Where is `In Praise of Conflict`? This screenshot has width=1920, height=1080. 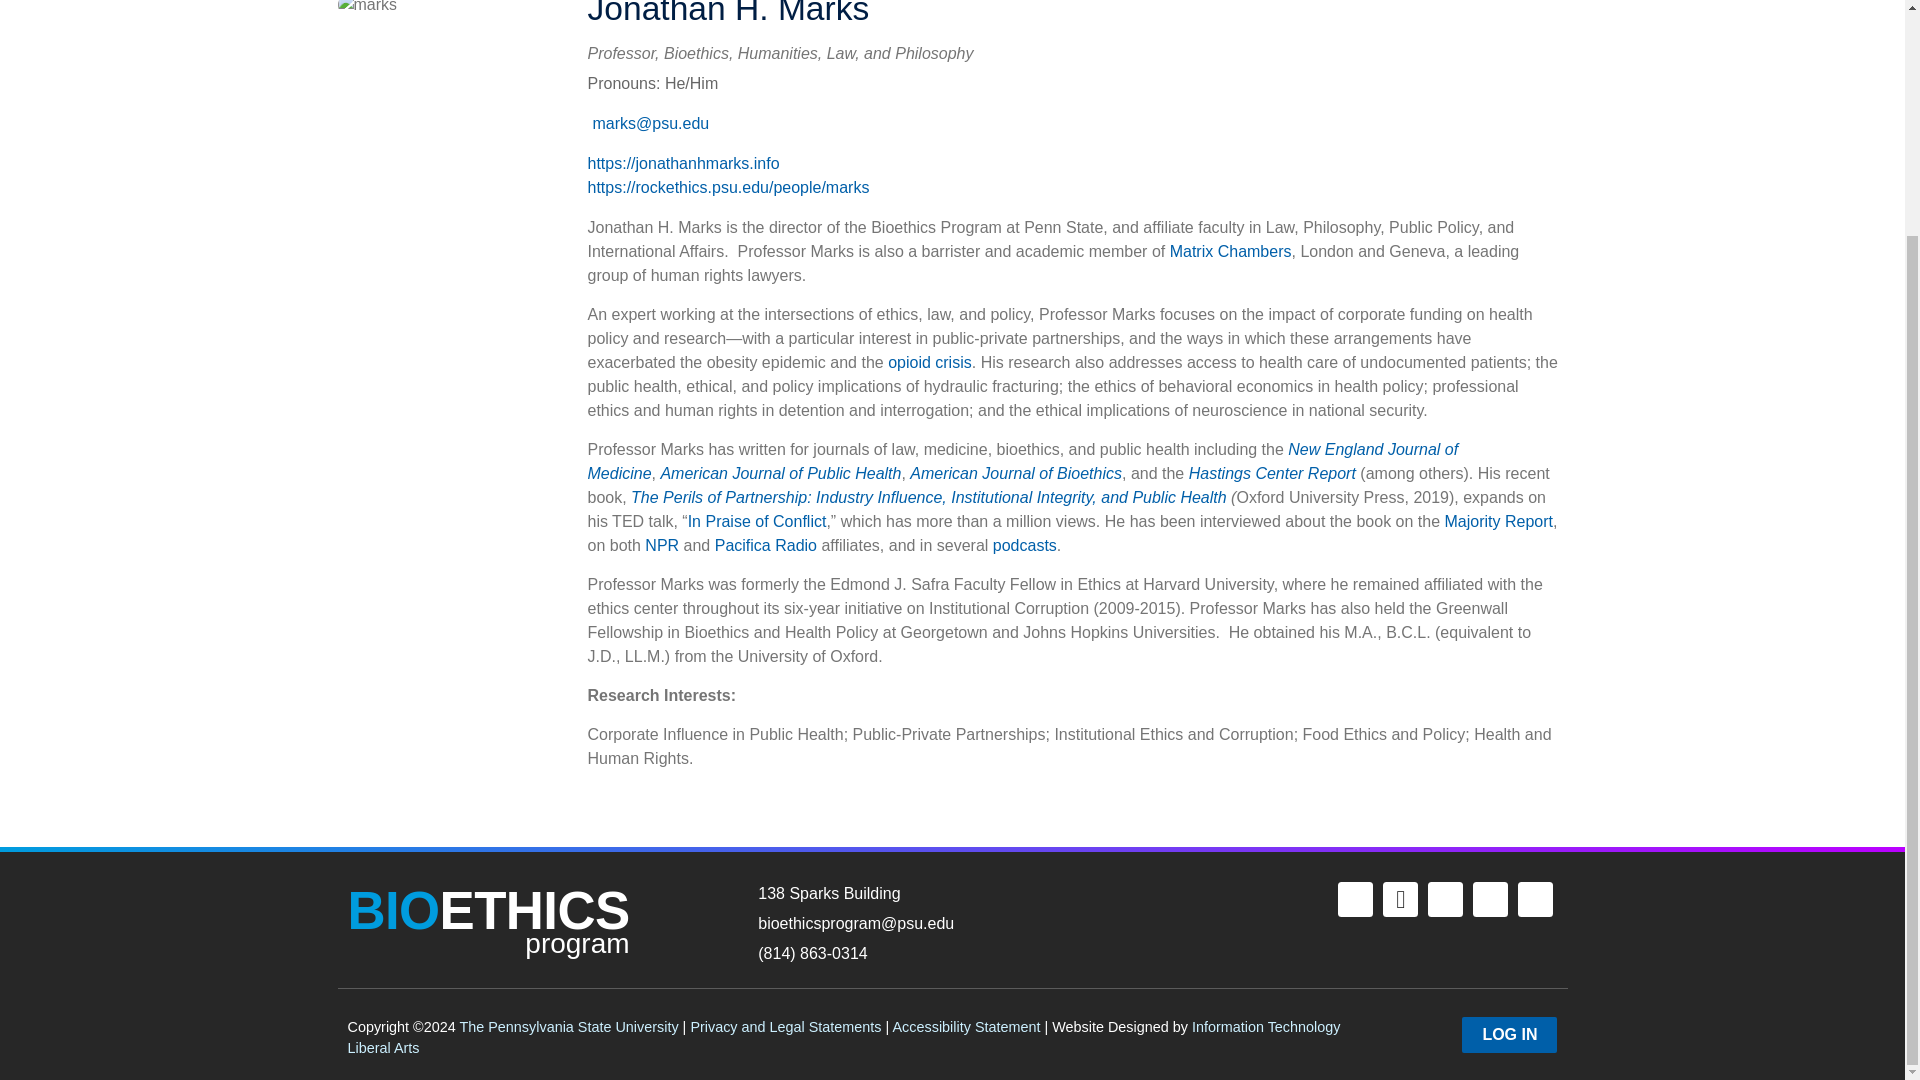
In Praise of Conflict is located at coordinates (757, 522).